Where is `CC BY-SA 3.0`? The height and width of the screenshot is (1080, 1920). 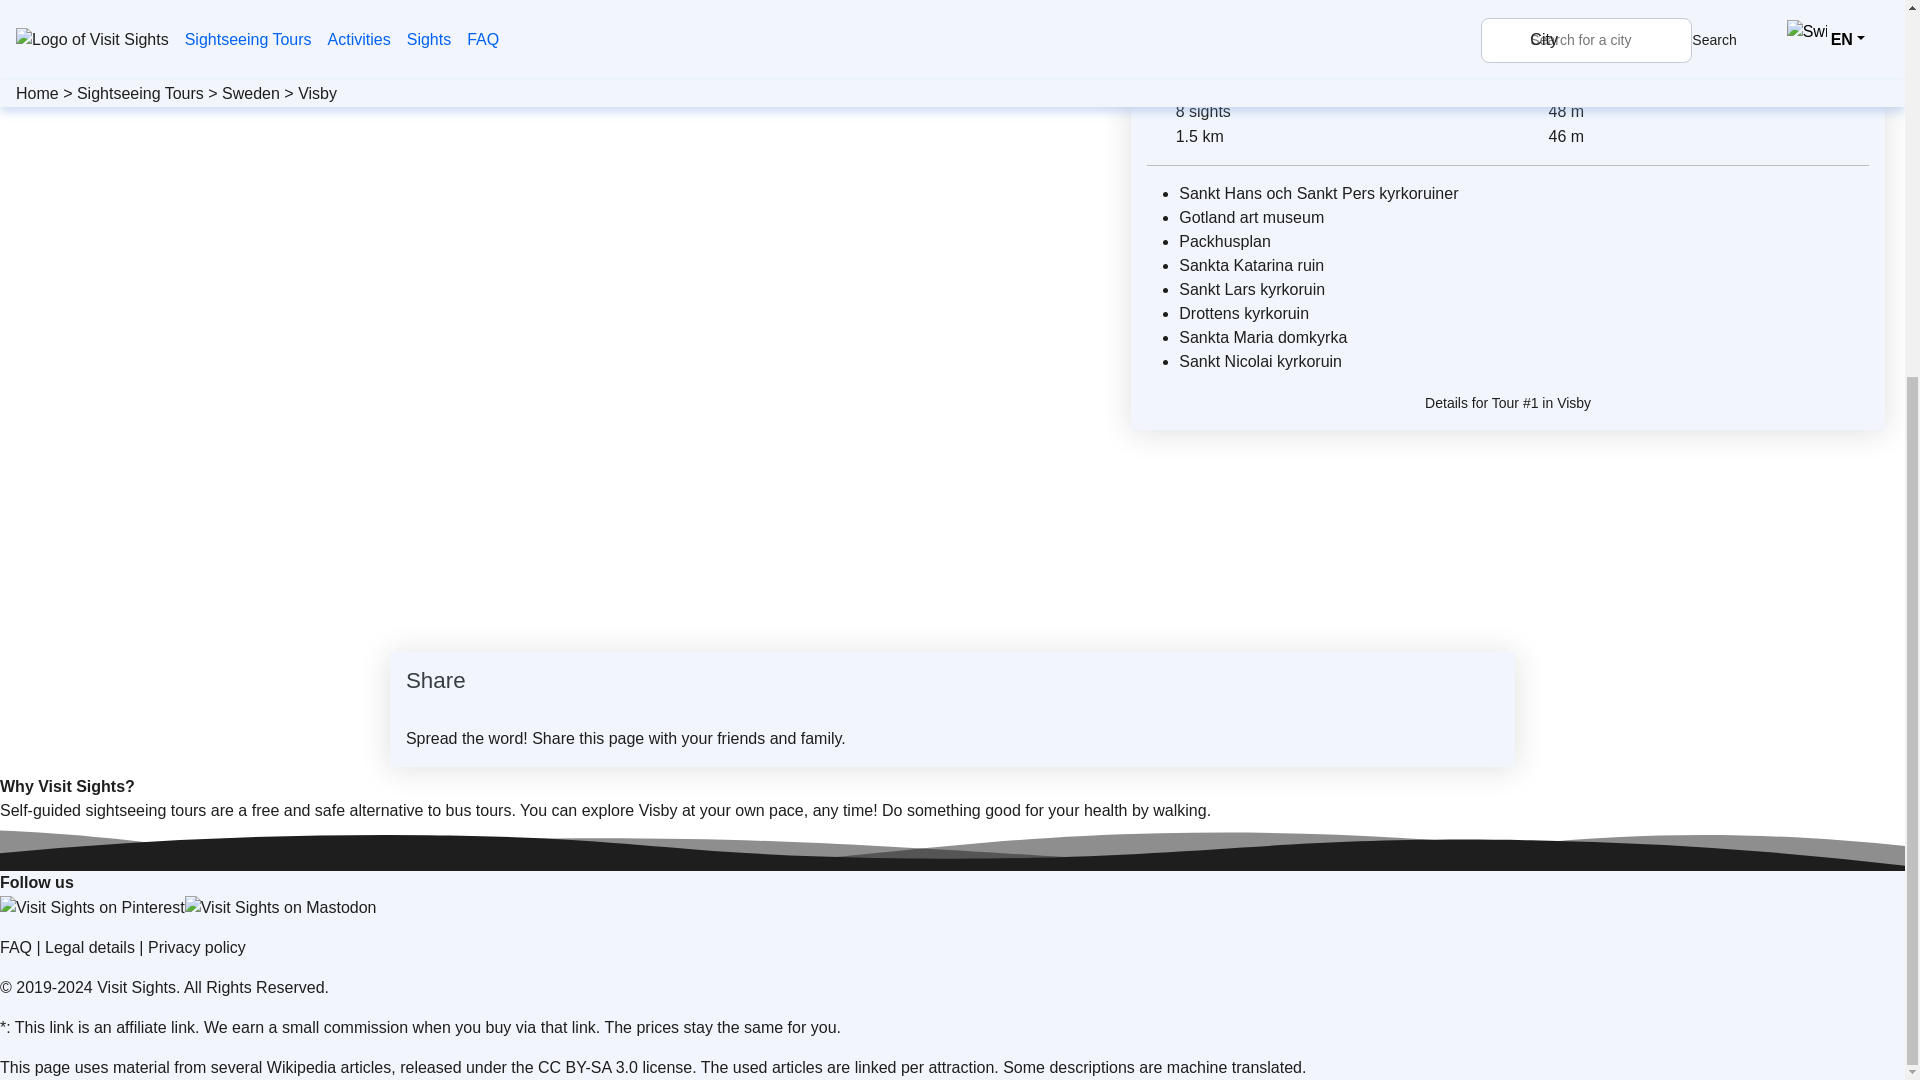 CC BY-SA 3.0 is located at coordinates (587, 1067).